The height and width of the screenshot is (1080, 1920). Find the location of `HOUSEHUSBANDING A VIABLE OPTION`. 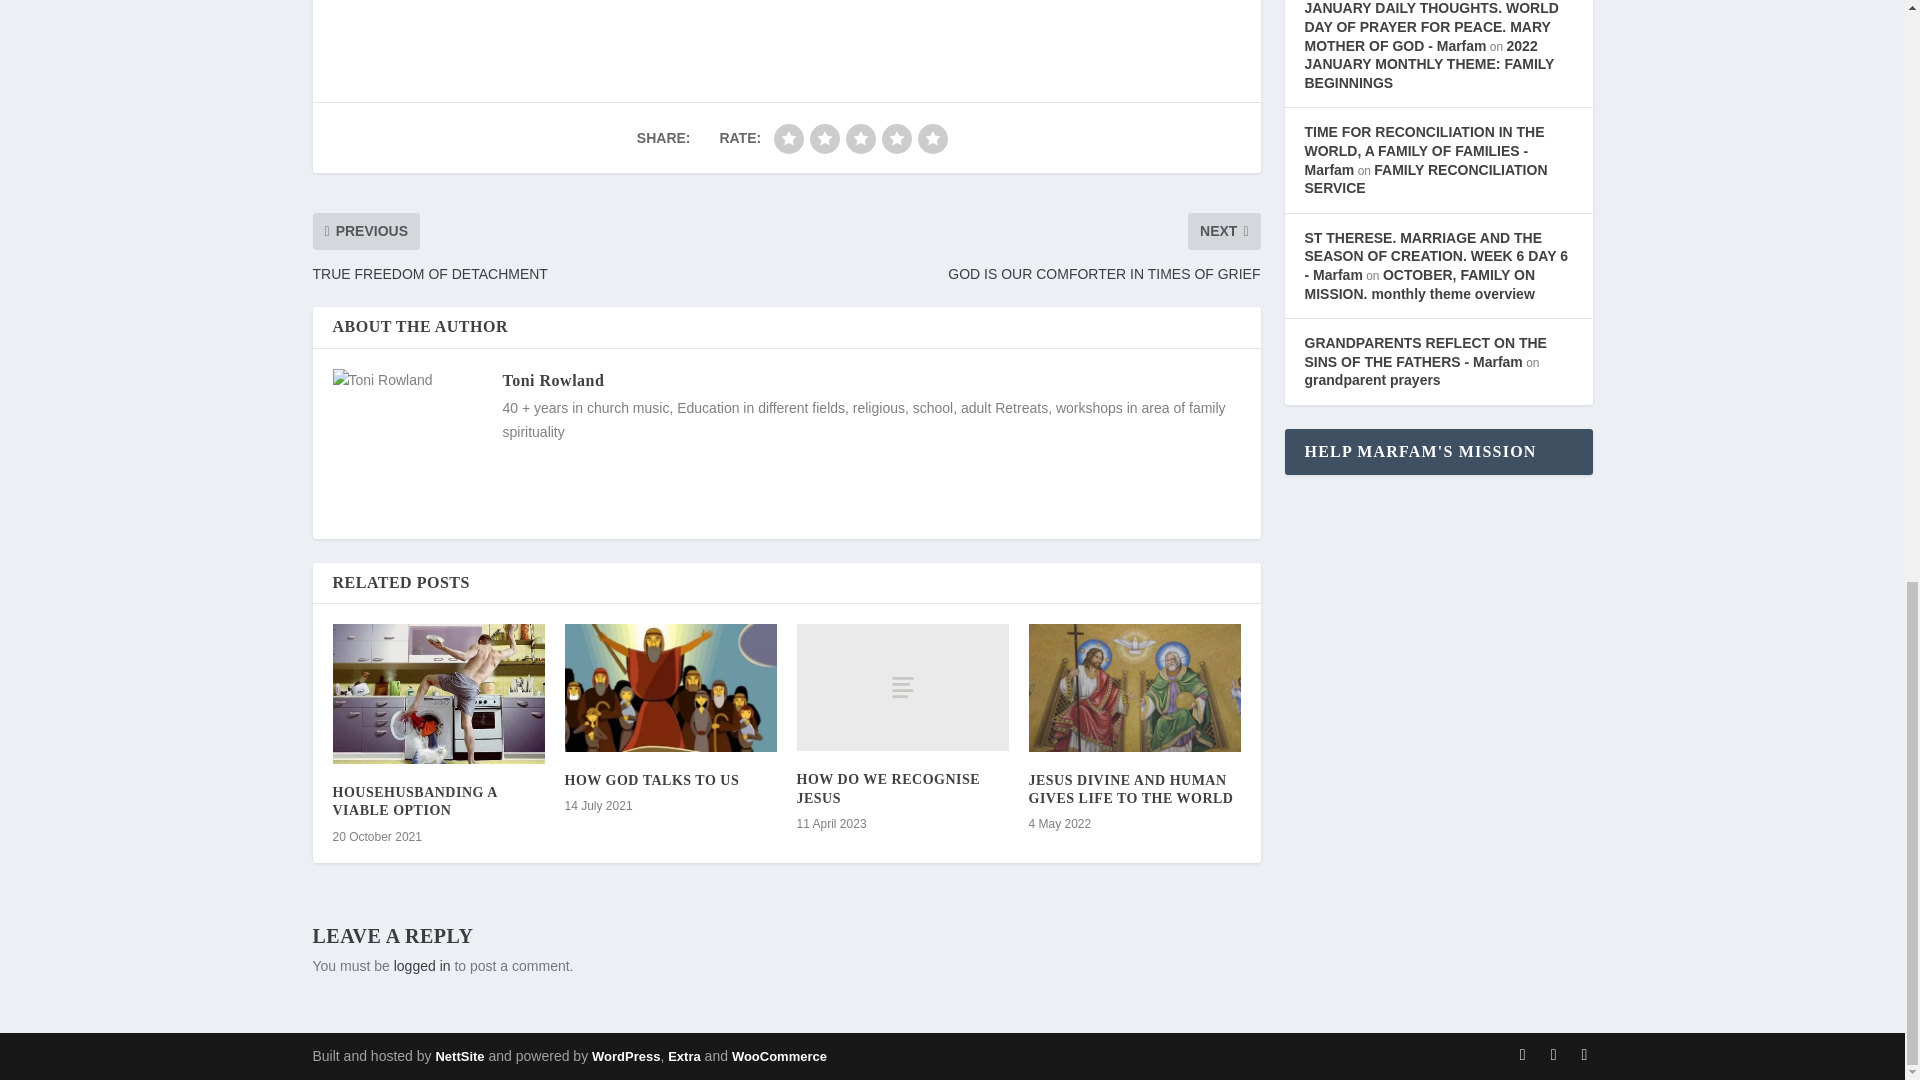

HOUSEHUSBANDING A VIABLE OPTION is located at coordinates (414, 801).